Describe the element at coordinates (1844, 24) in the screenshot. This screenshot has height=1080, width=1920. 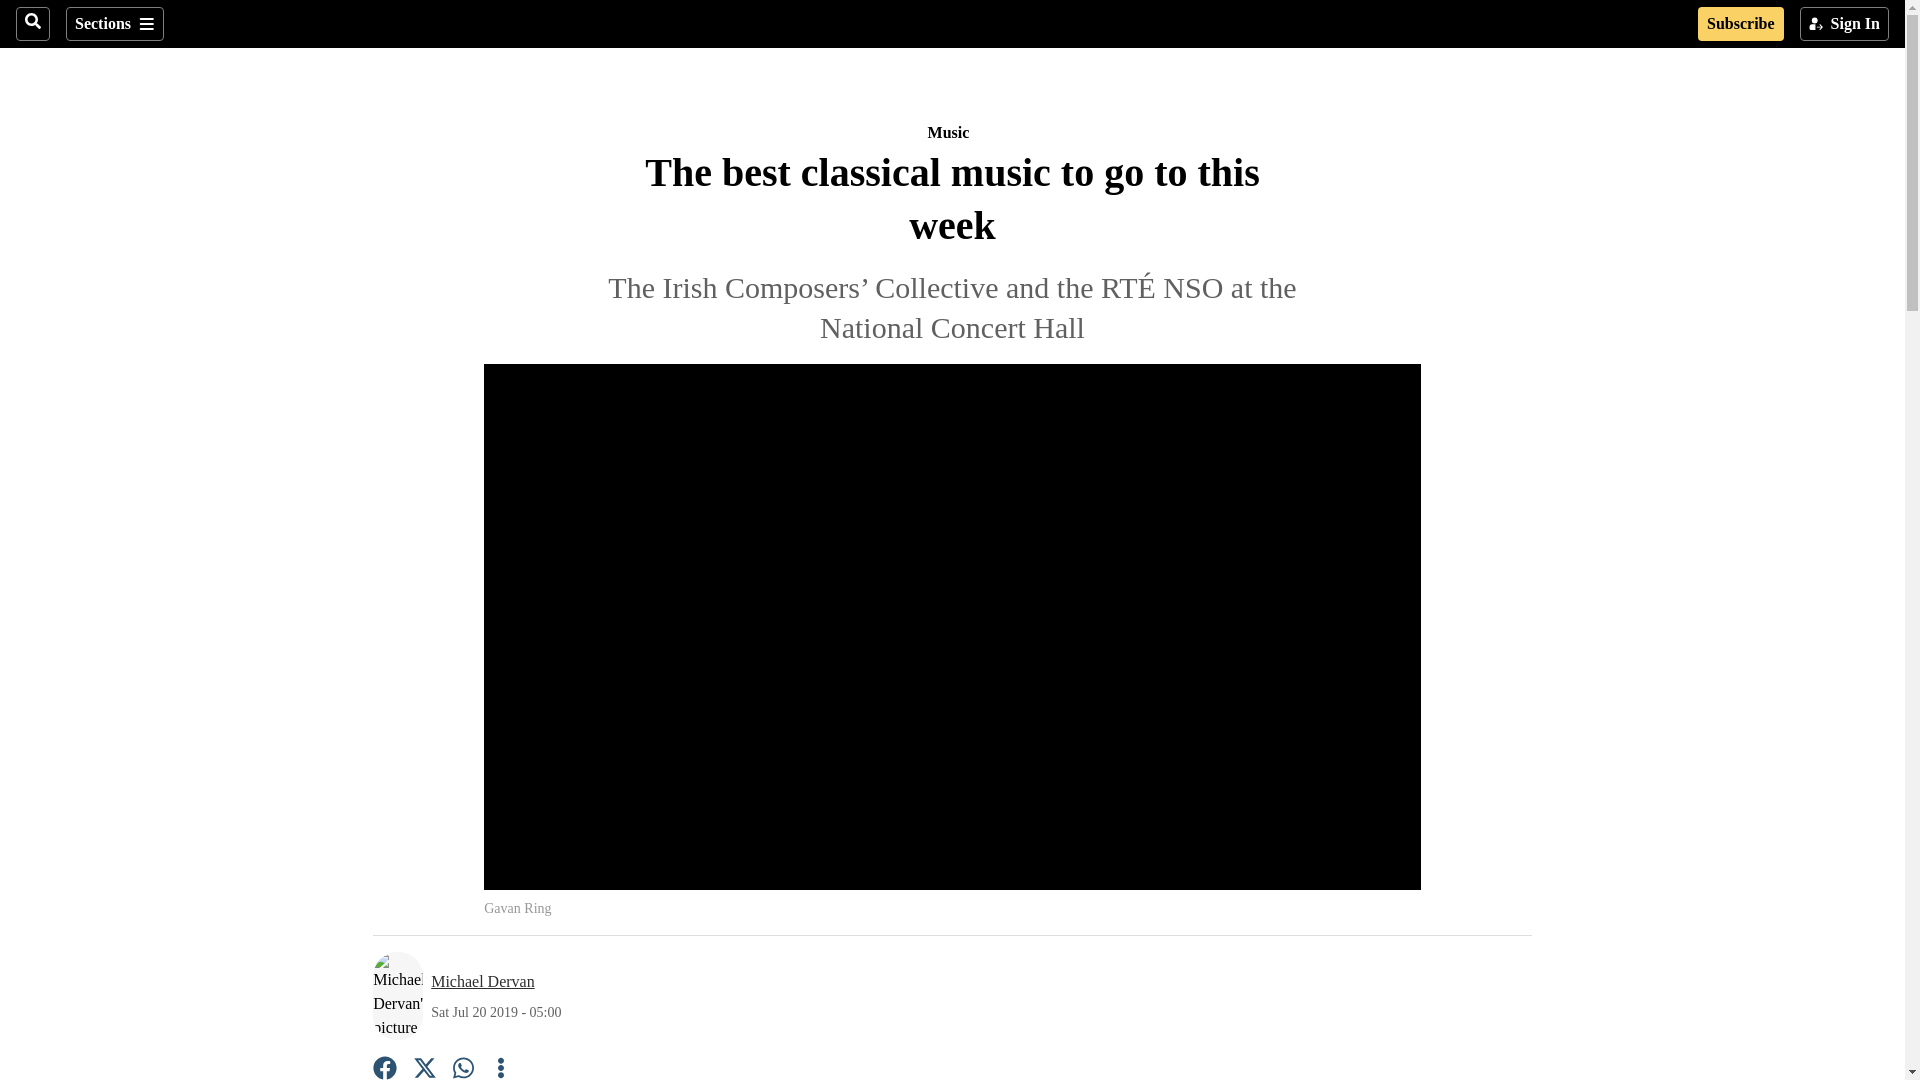
I see `Sign In` at that location.